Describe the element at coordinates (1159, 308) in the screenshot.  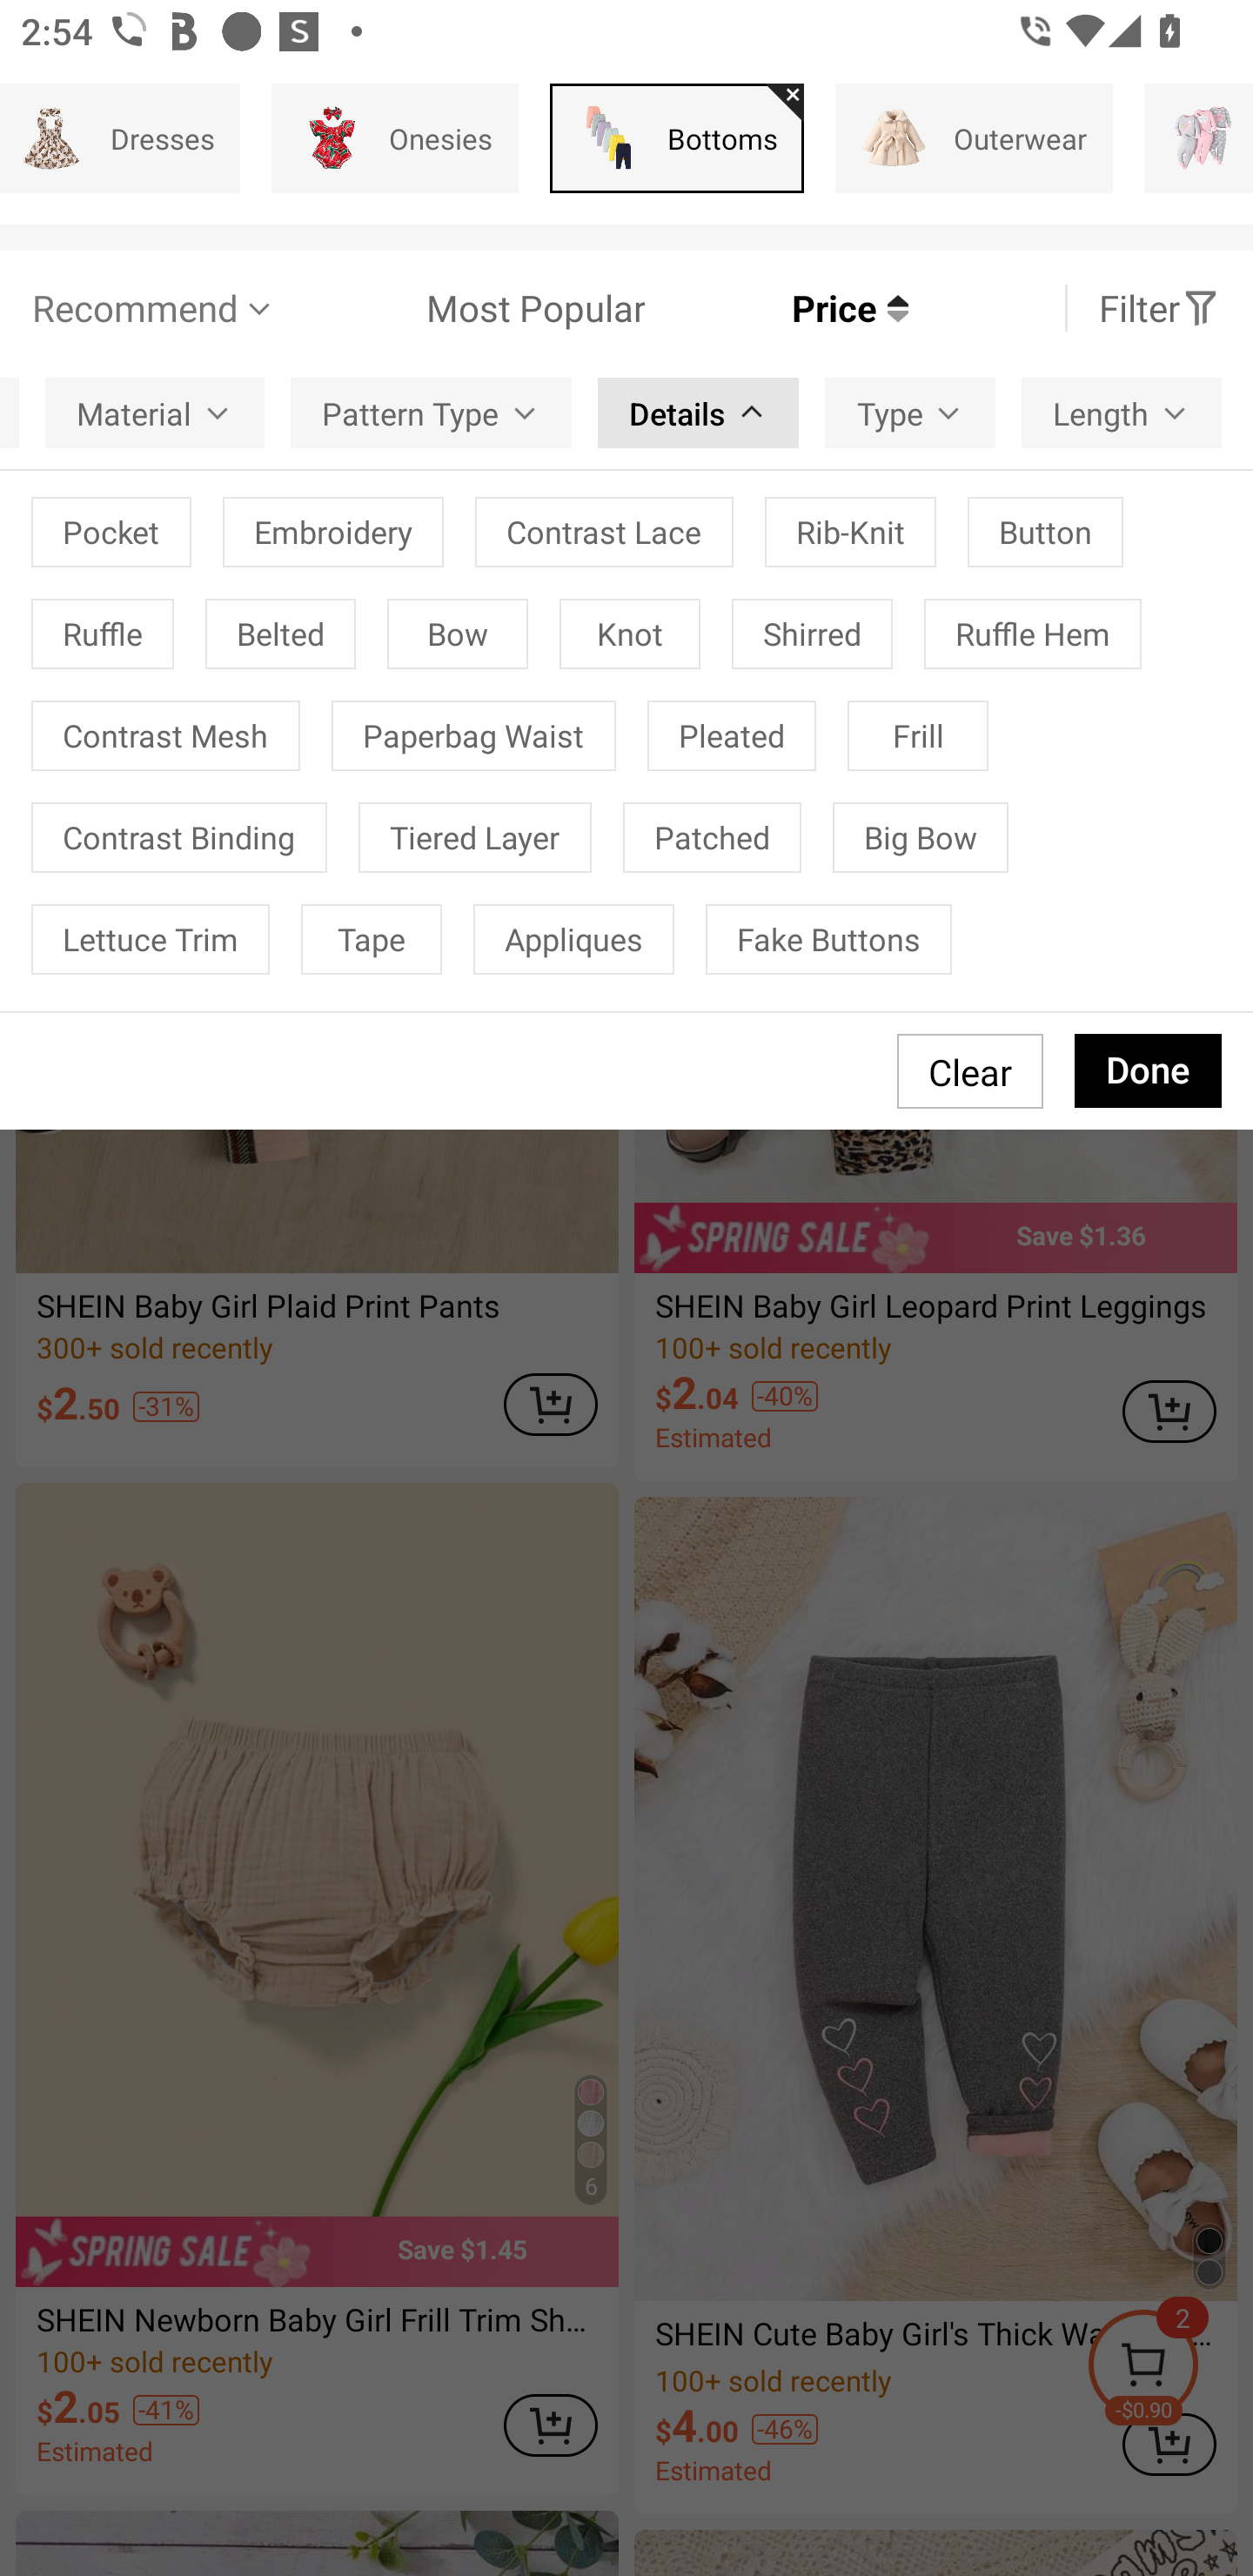
I see `Filter` at that location.